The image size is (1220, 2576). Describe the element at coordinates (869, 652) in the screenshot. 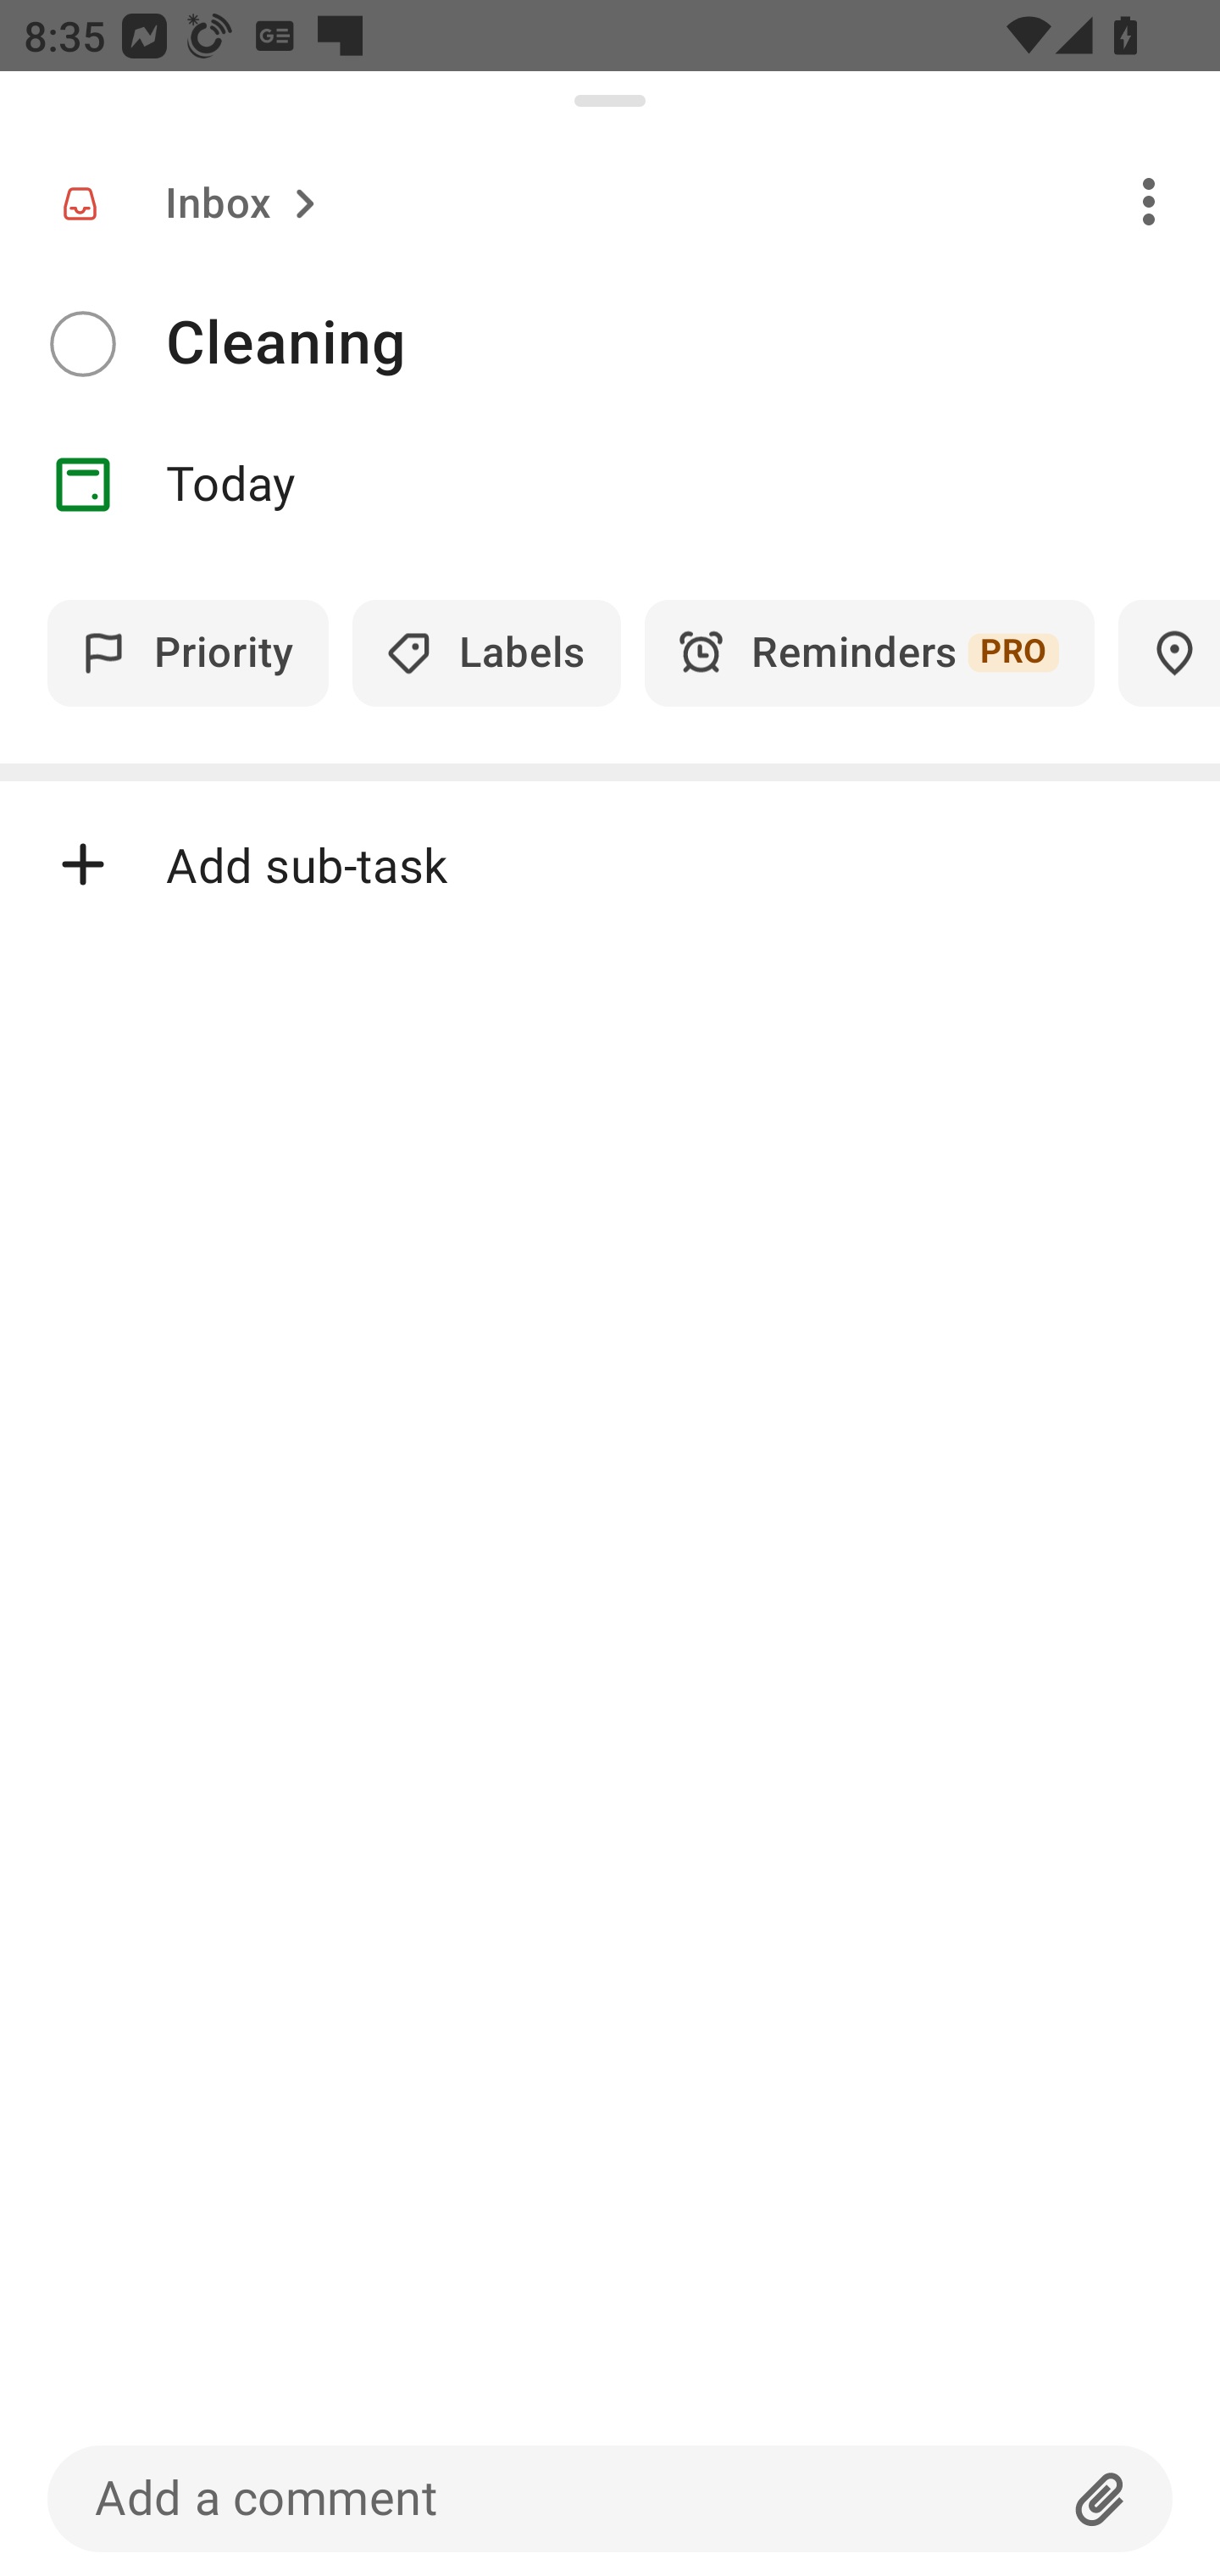

I see `Reminders PRO` at that location.